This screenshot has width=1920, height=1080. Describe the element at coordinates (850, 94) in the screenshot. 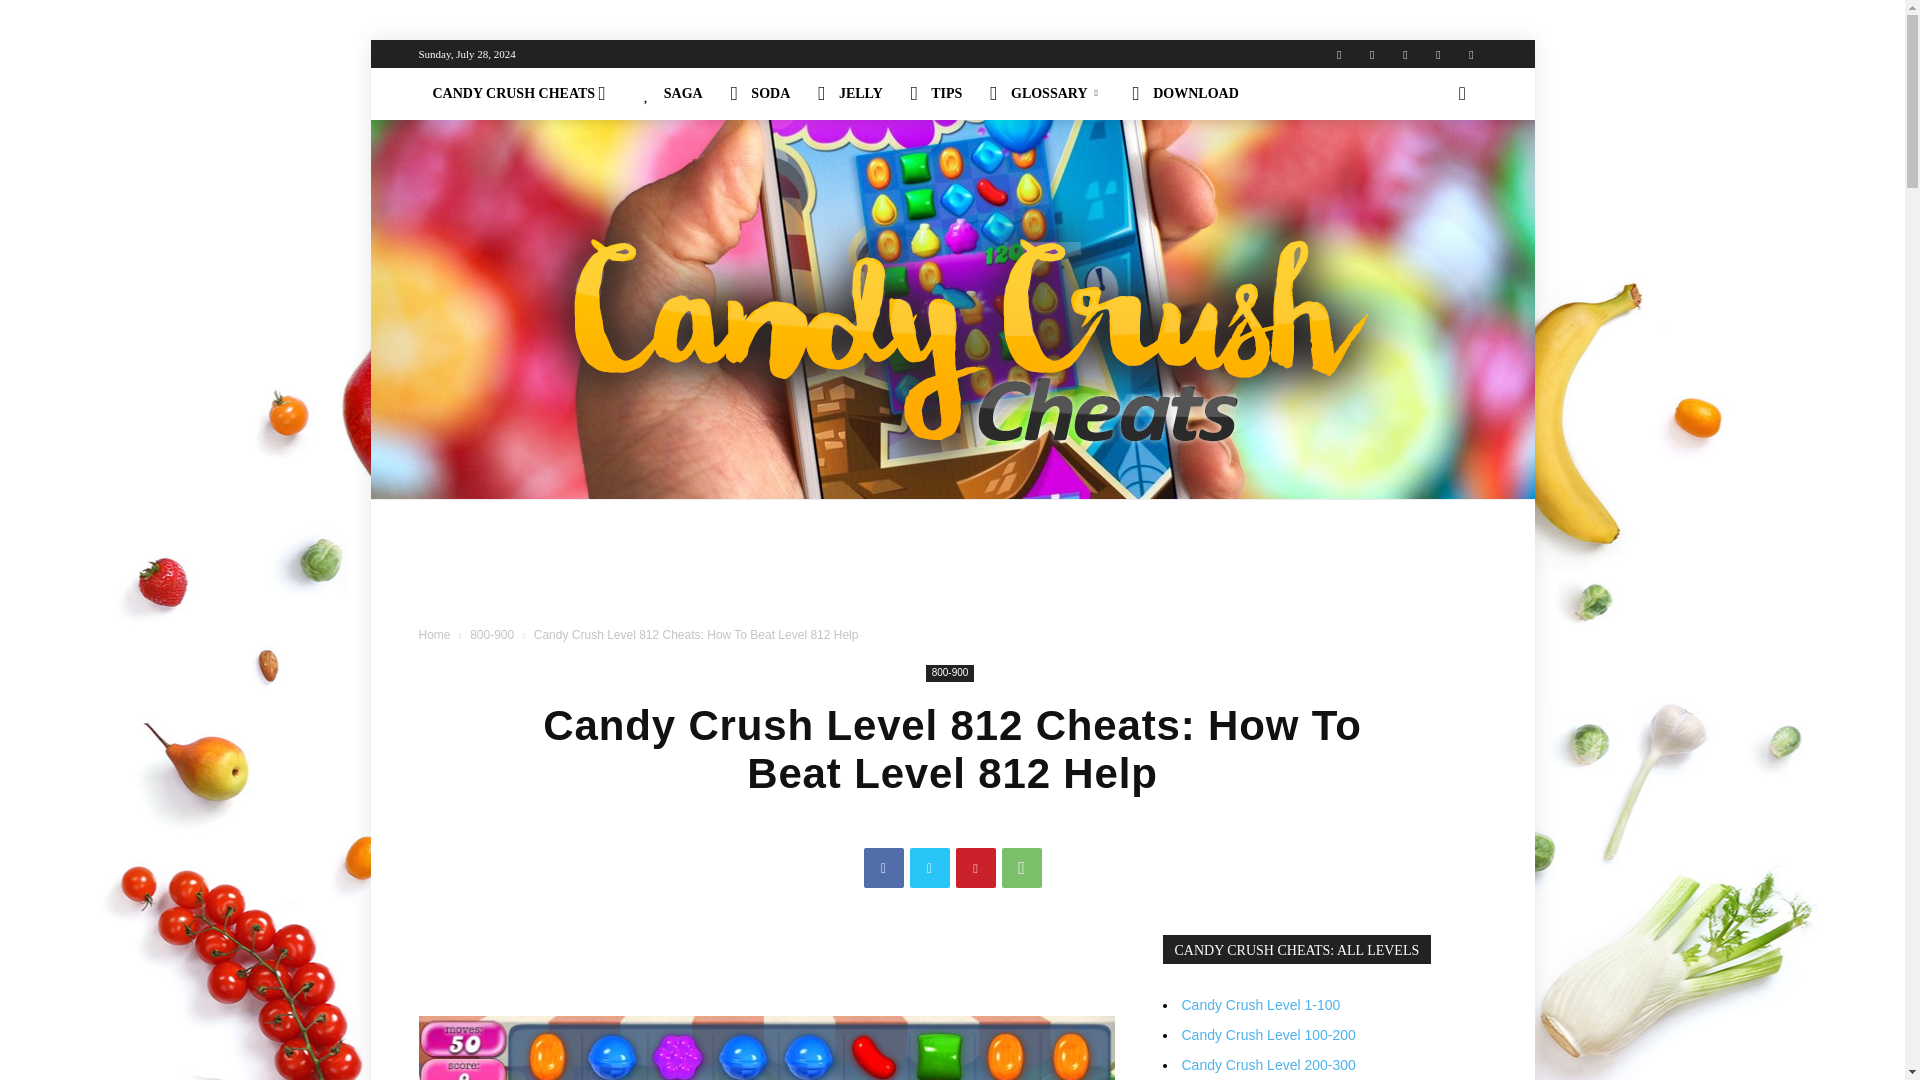

I see `JELLY` at that location.